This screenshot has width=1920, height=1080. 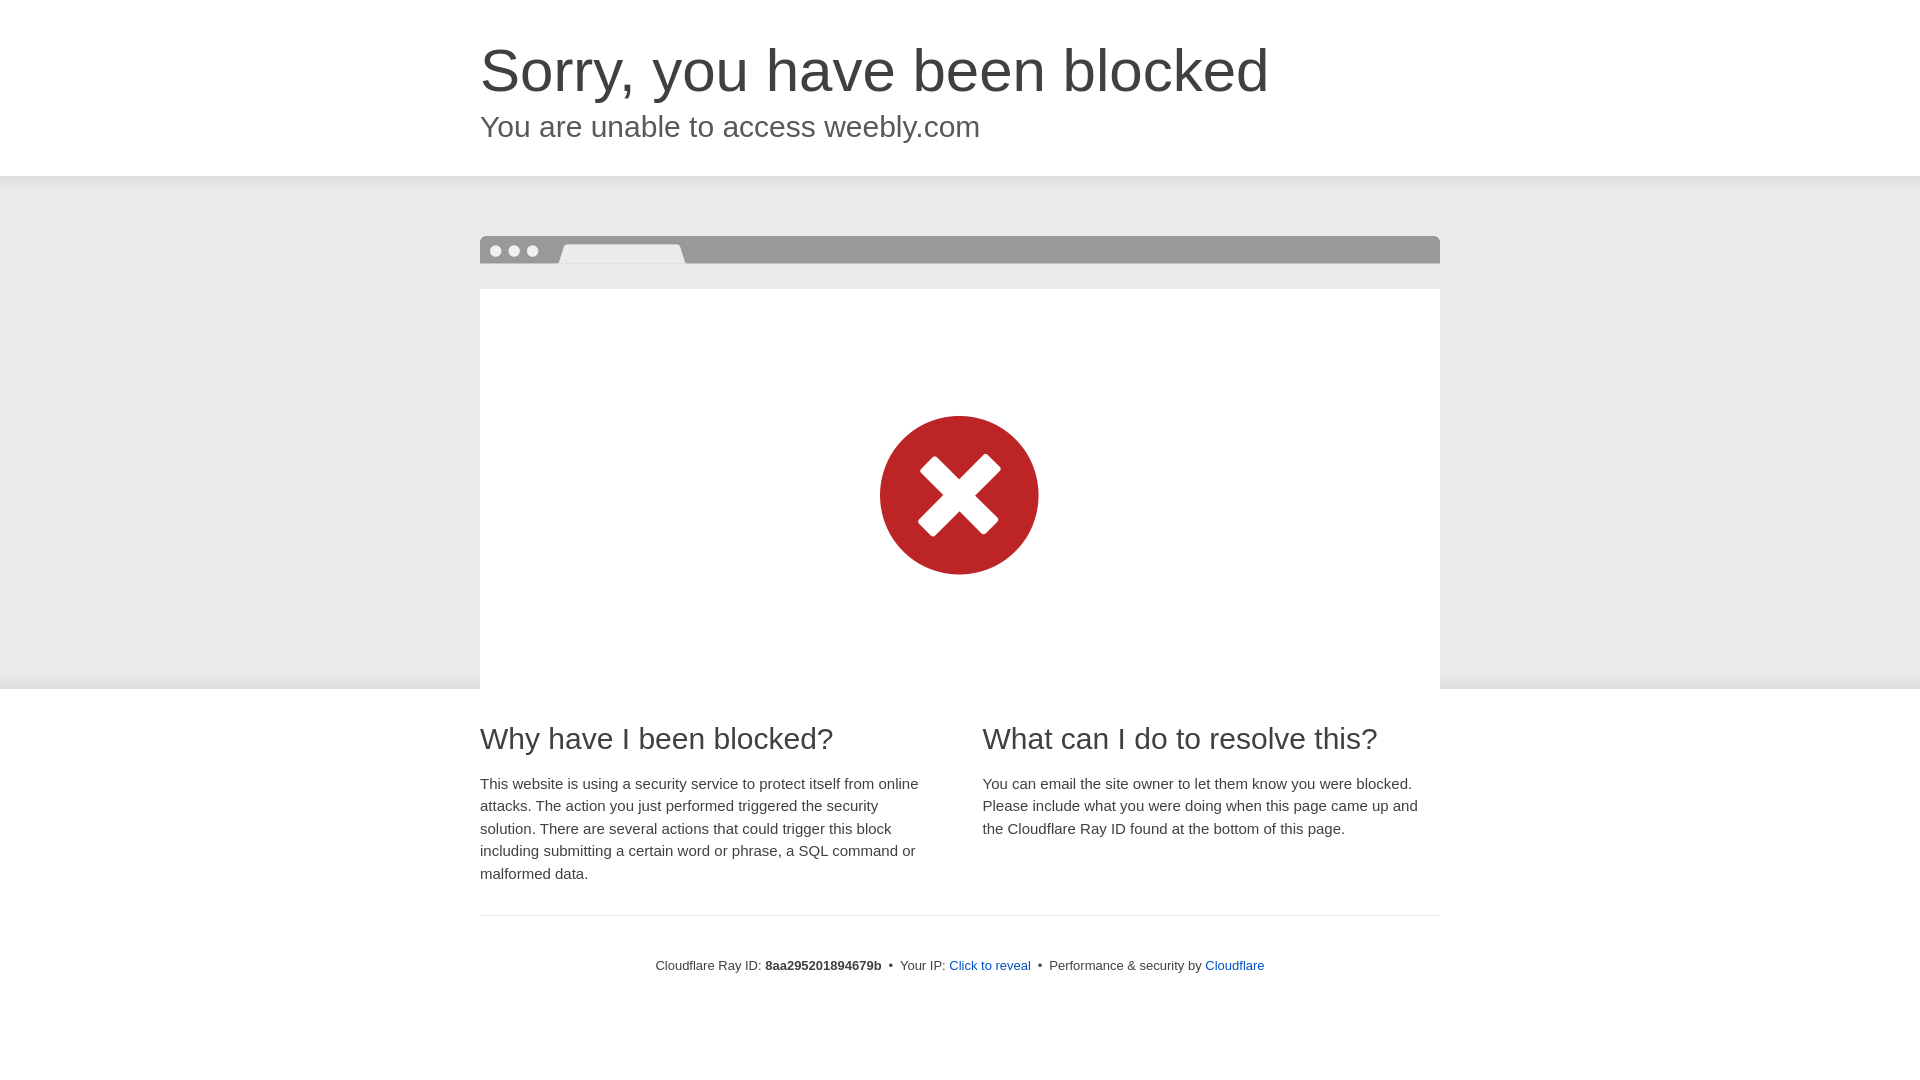 I want to click on Click to reveal, so click(x=990, y=966).